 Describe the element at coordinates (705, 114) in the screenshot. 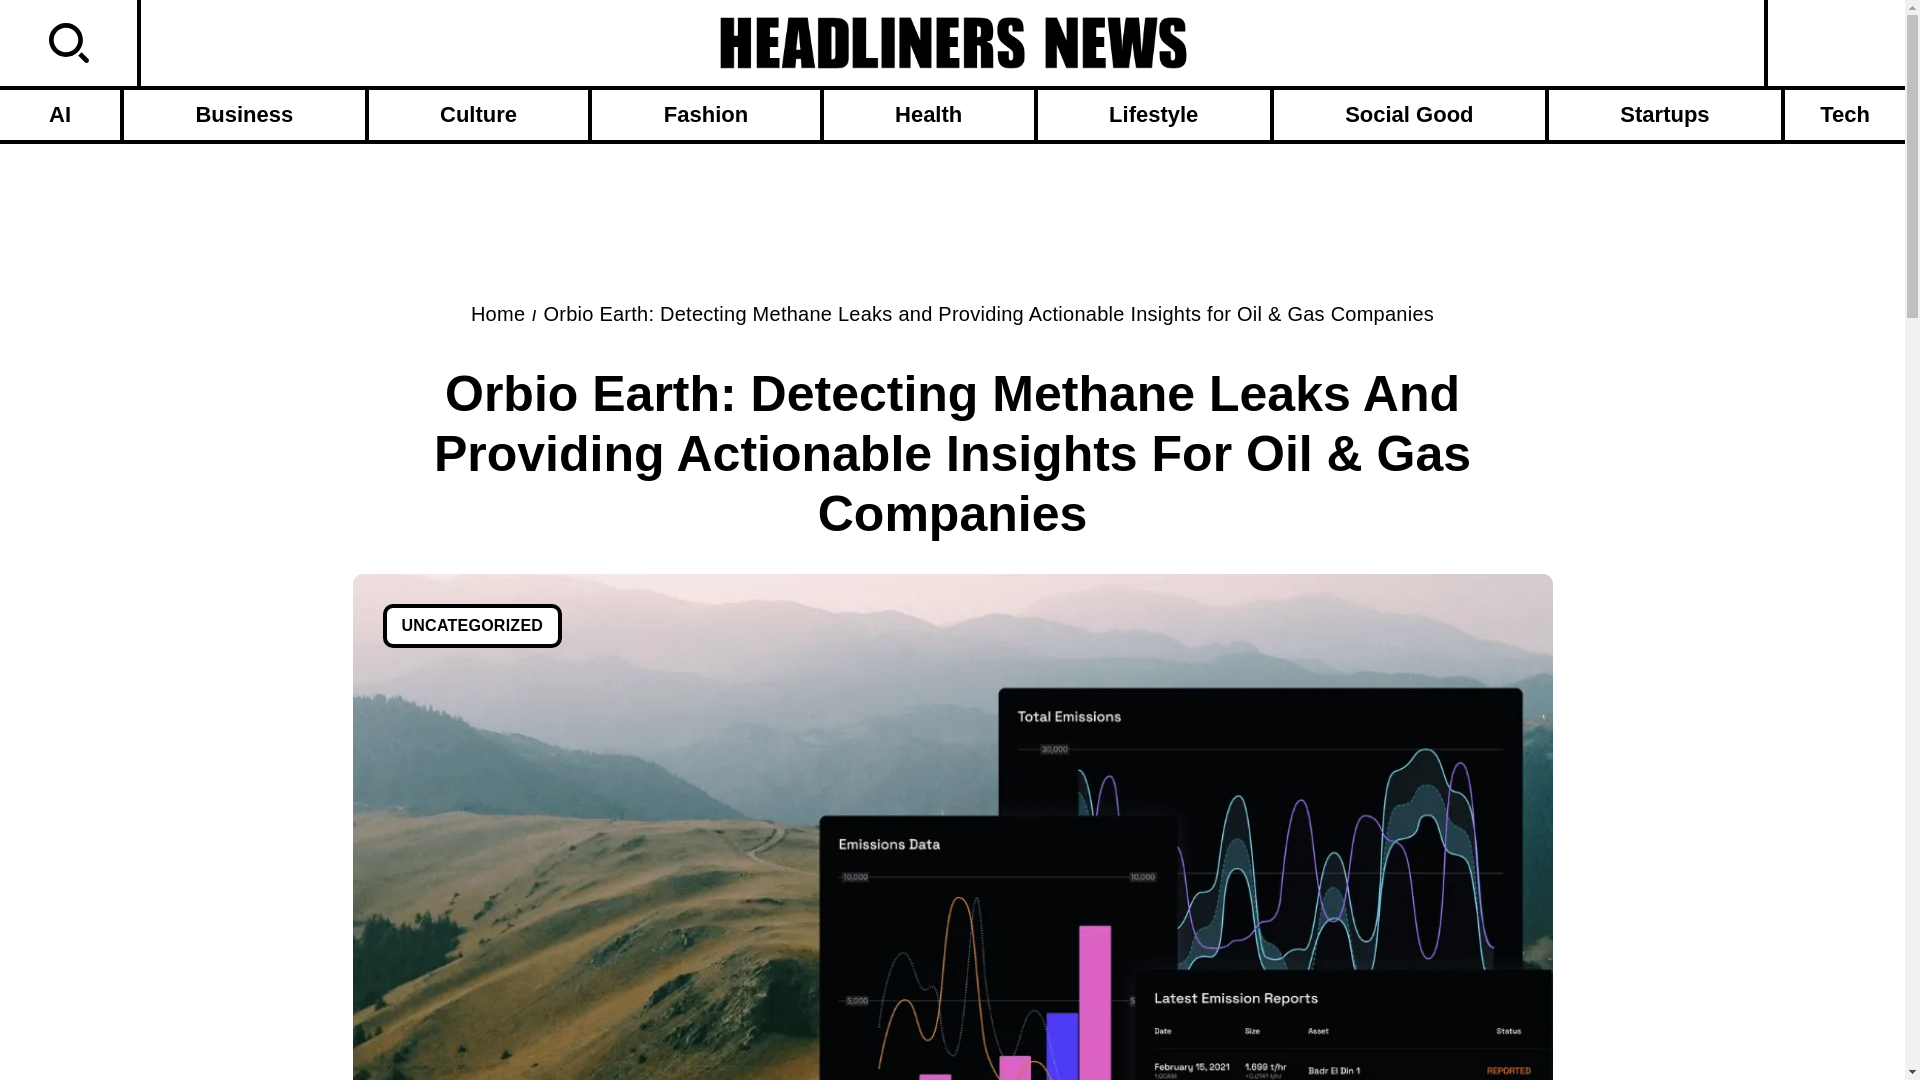

I see `Fashion` at that location.